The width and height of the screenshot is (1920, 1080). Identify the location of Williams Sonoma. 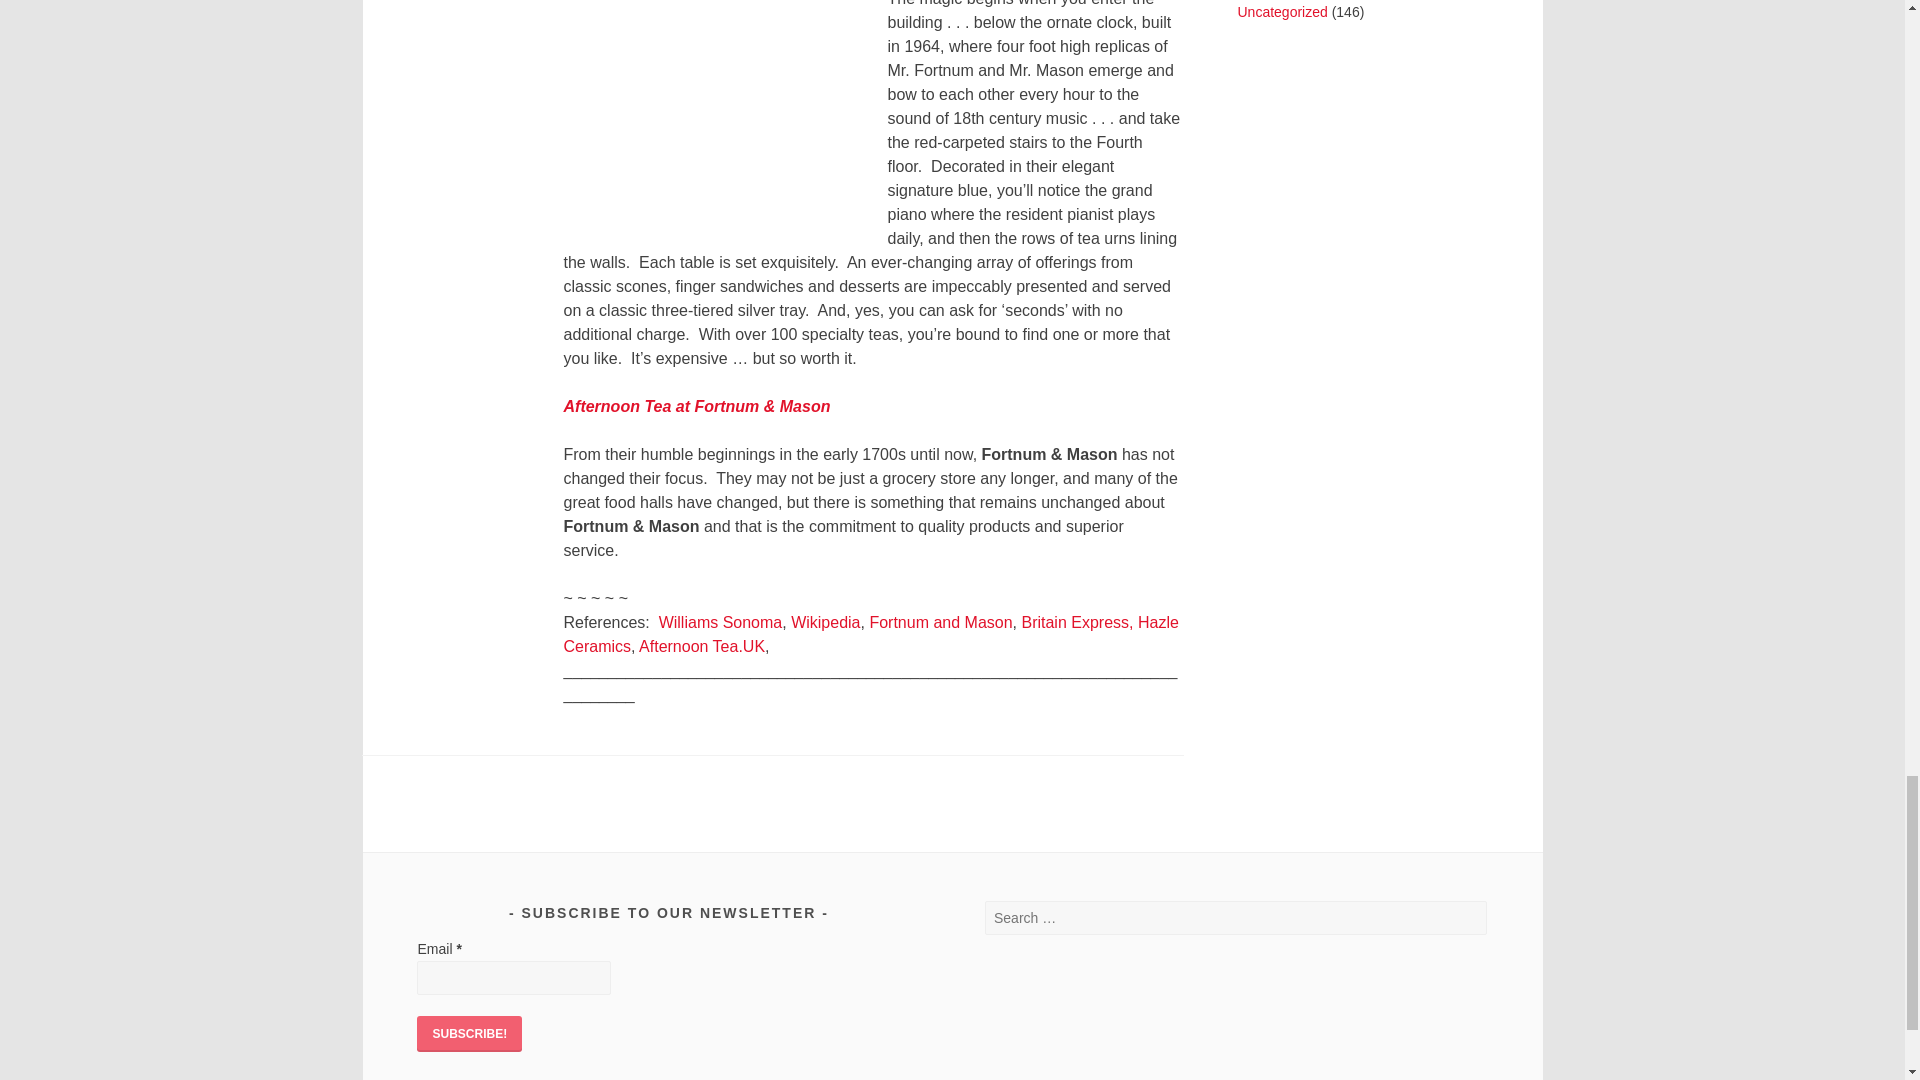
(720, 622).